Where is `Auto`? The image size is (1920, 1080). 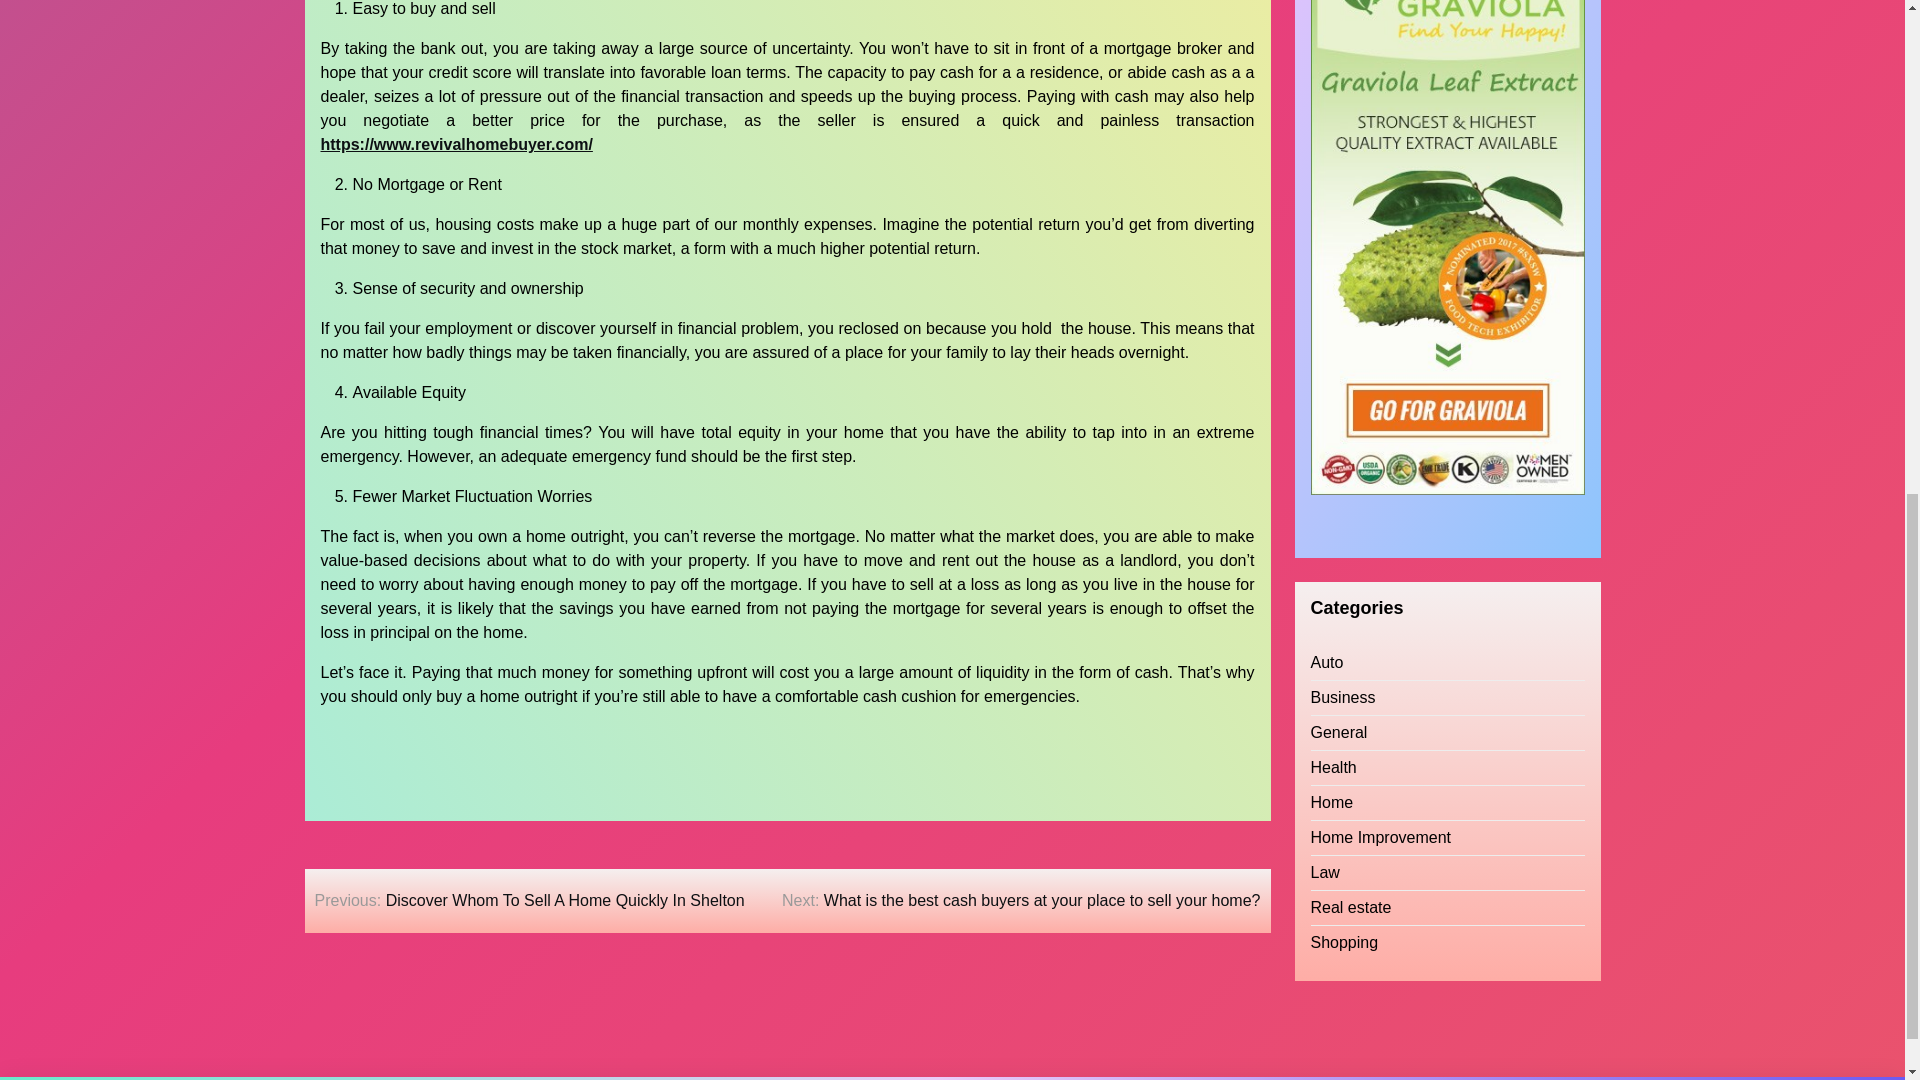
Auto is located at coordinates (1326, 437).